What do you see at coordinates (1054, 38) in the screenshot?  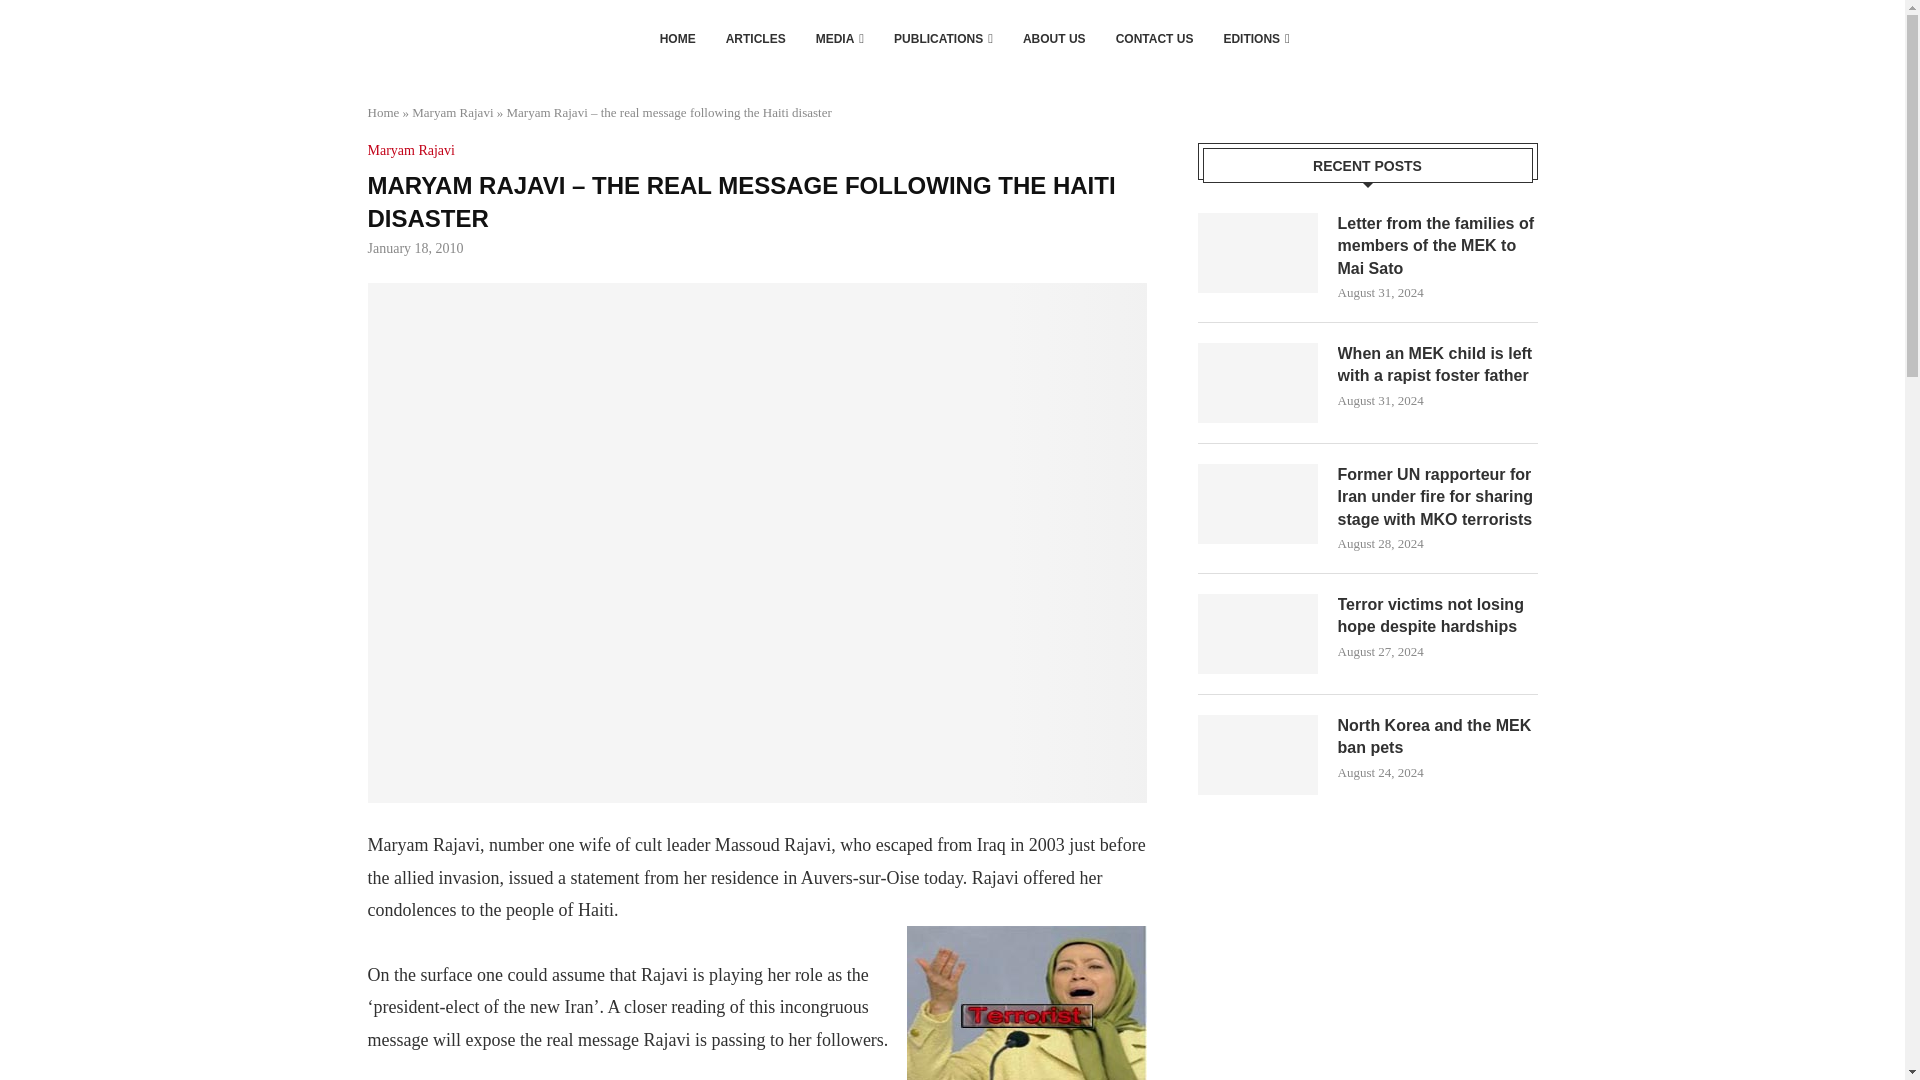 I see `ABOUT US` at bounding box center [1054, 38].